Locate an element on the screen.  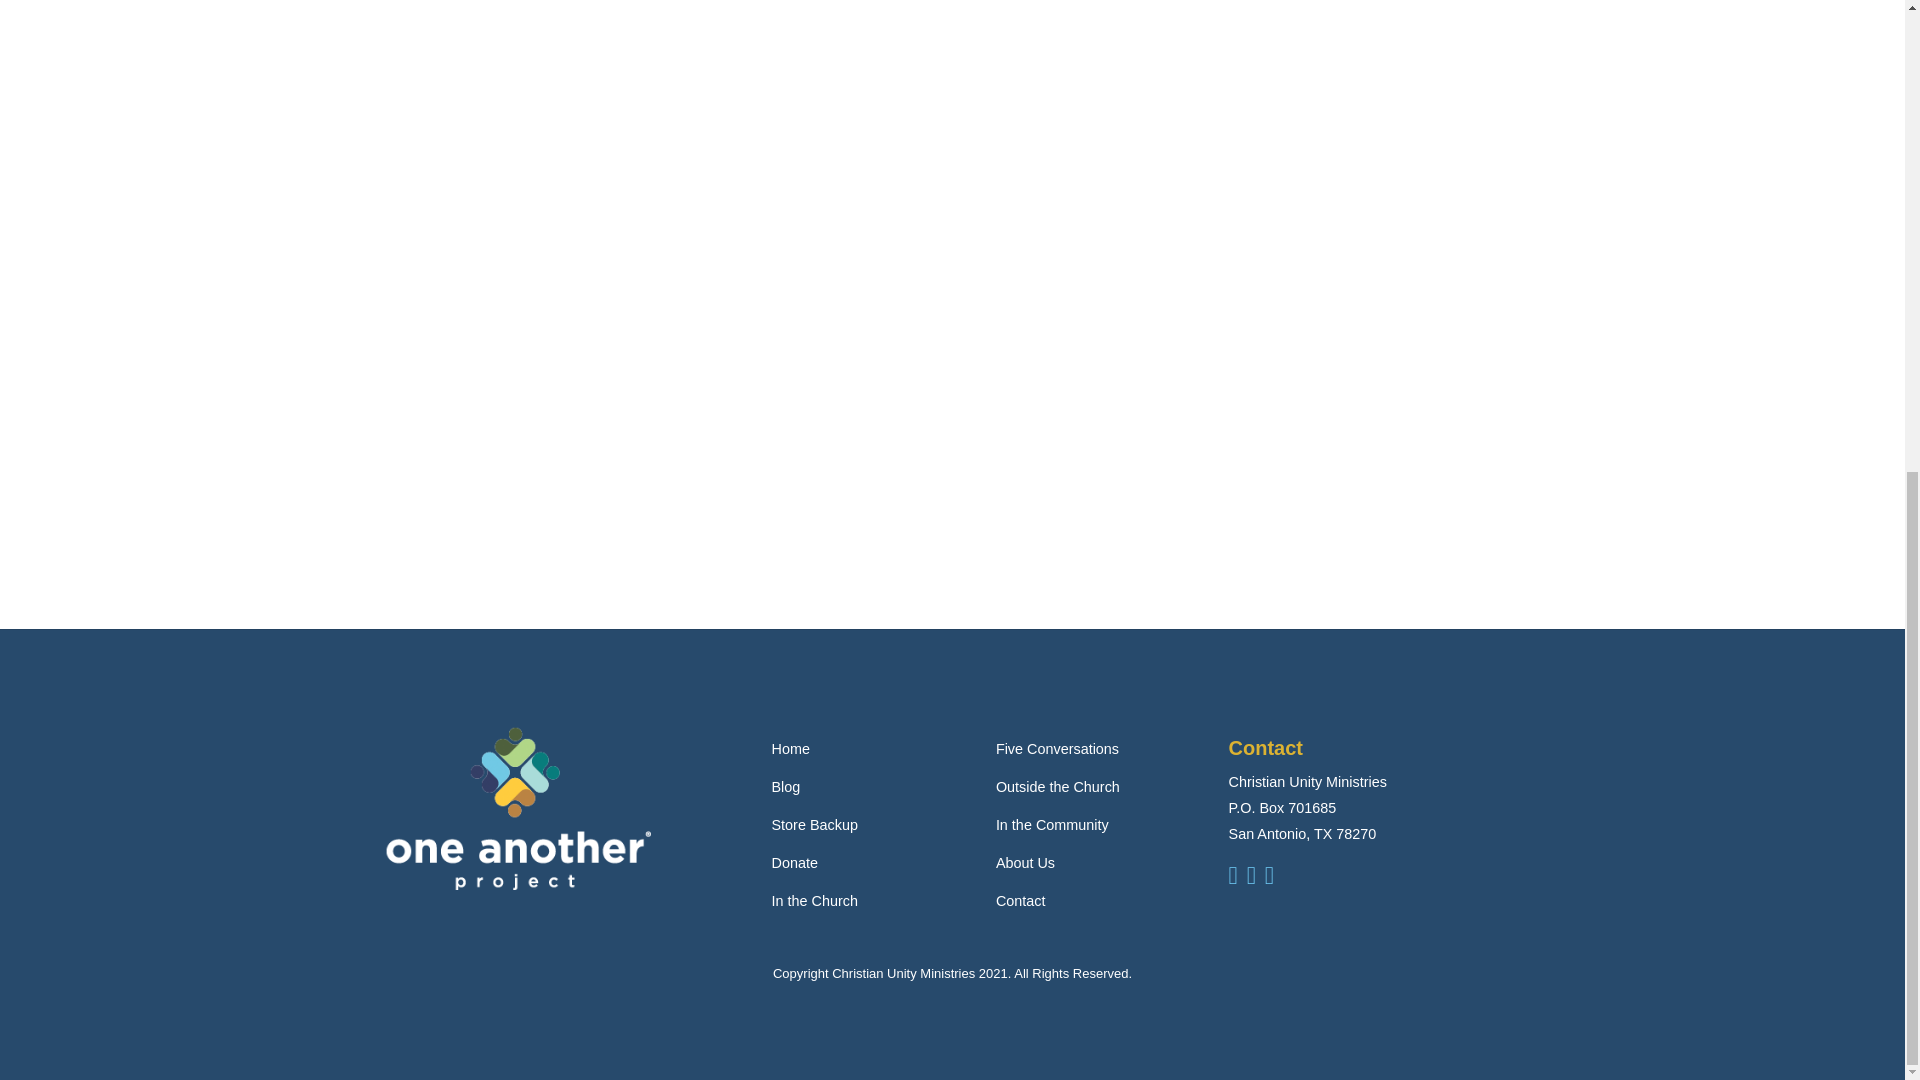
In the Community is located at coordinates (1052, 824).